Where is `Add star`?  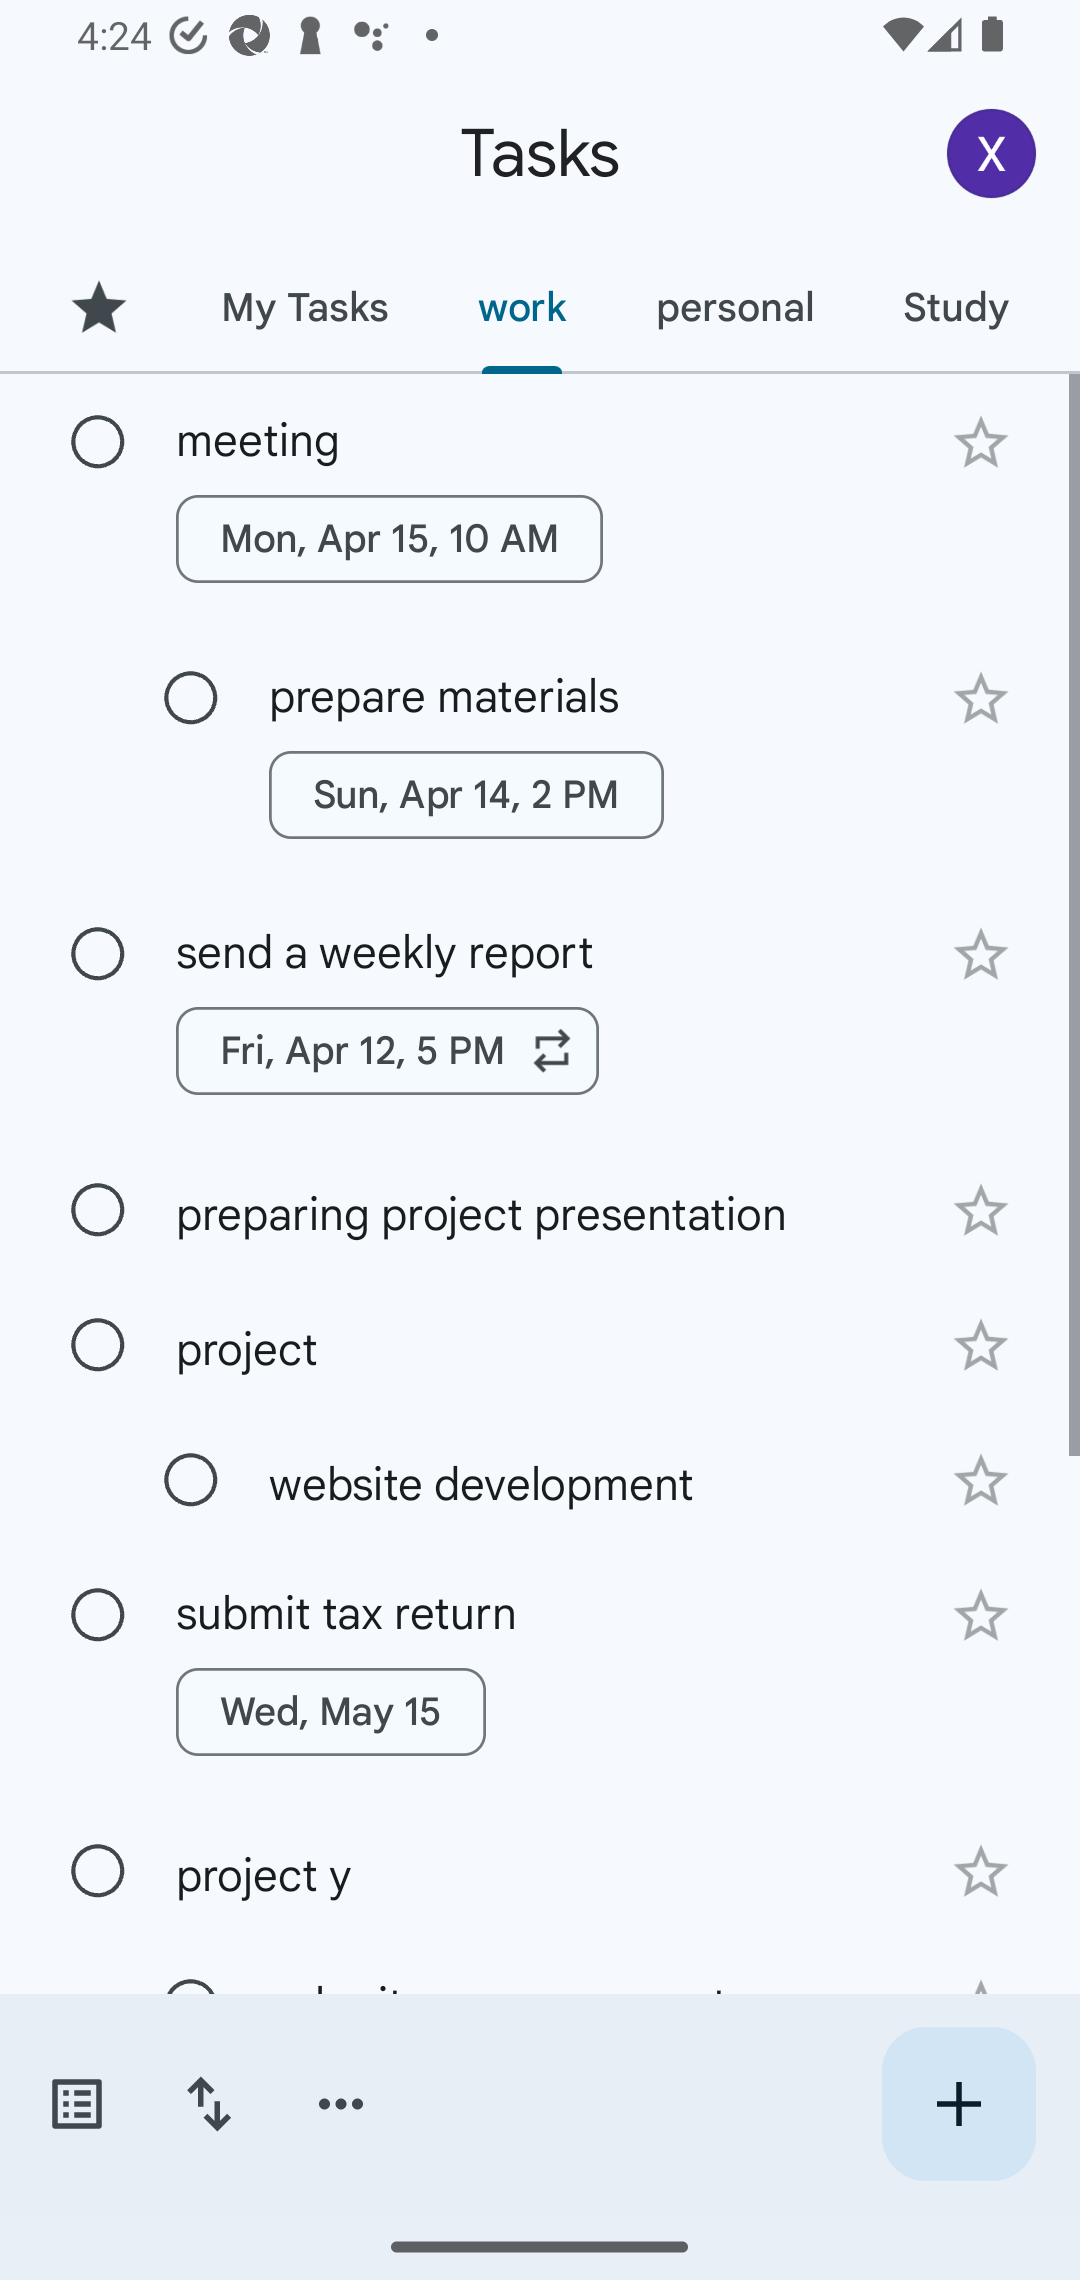 Add star is located at coordinates (980, 1482).